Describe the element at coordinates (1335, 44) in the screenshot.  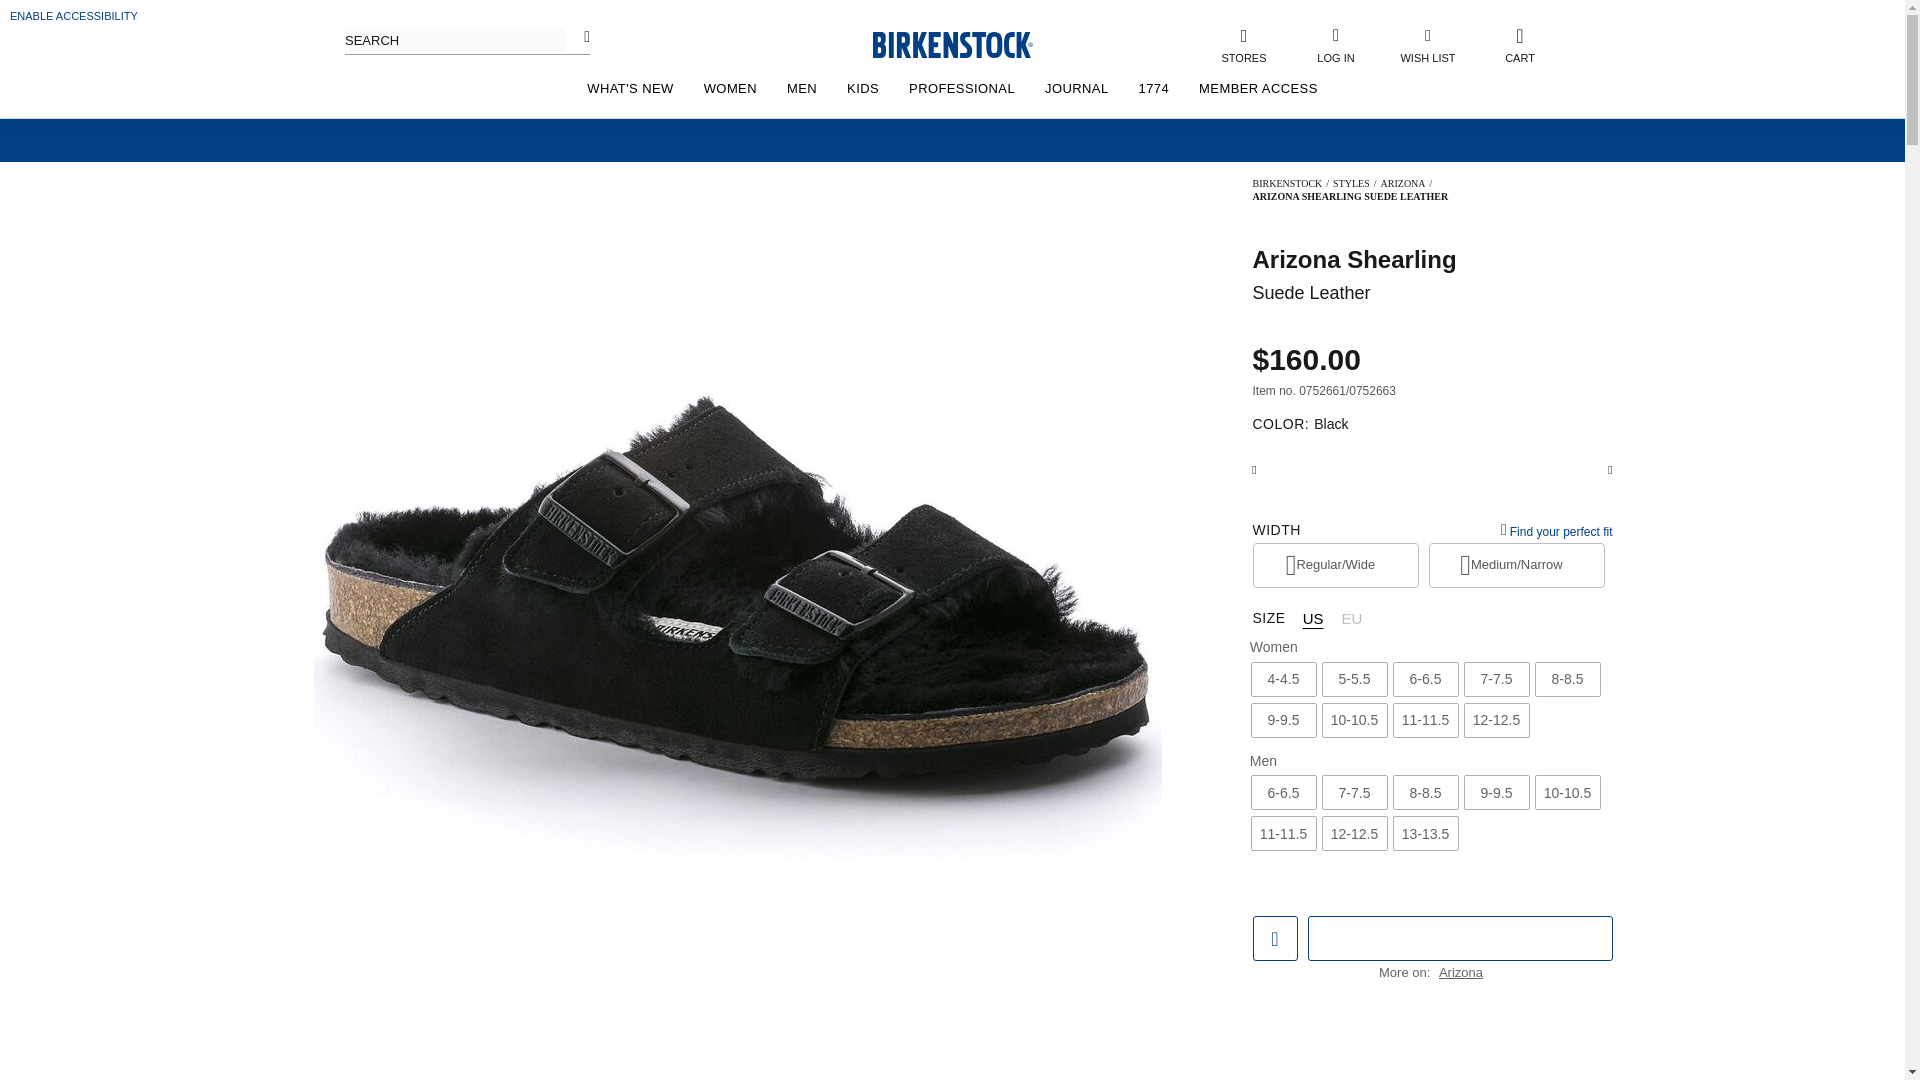
I see `LOG IN` at that location.